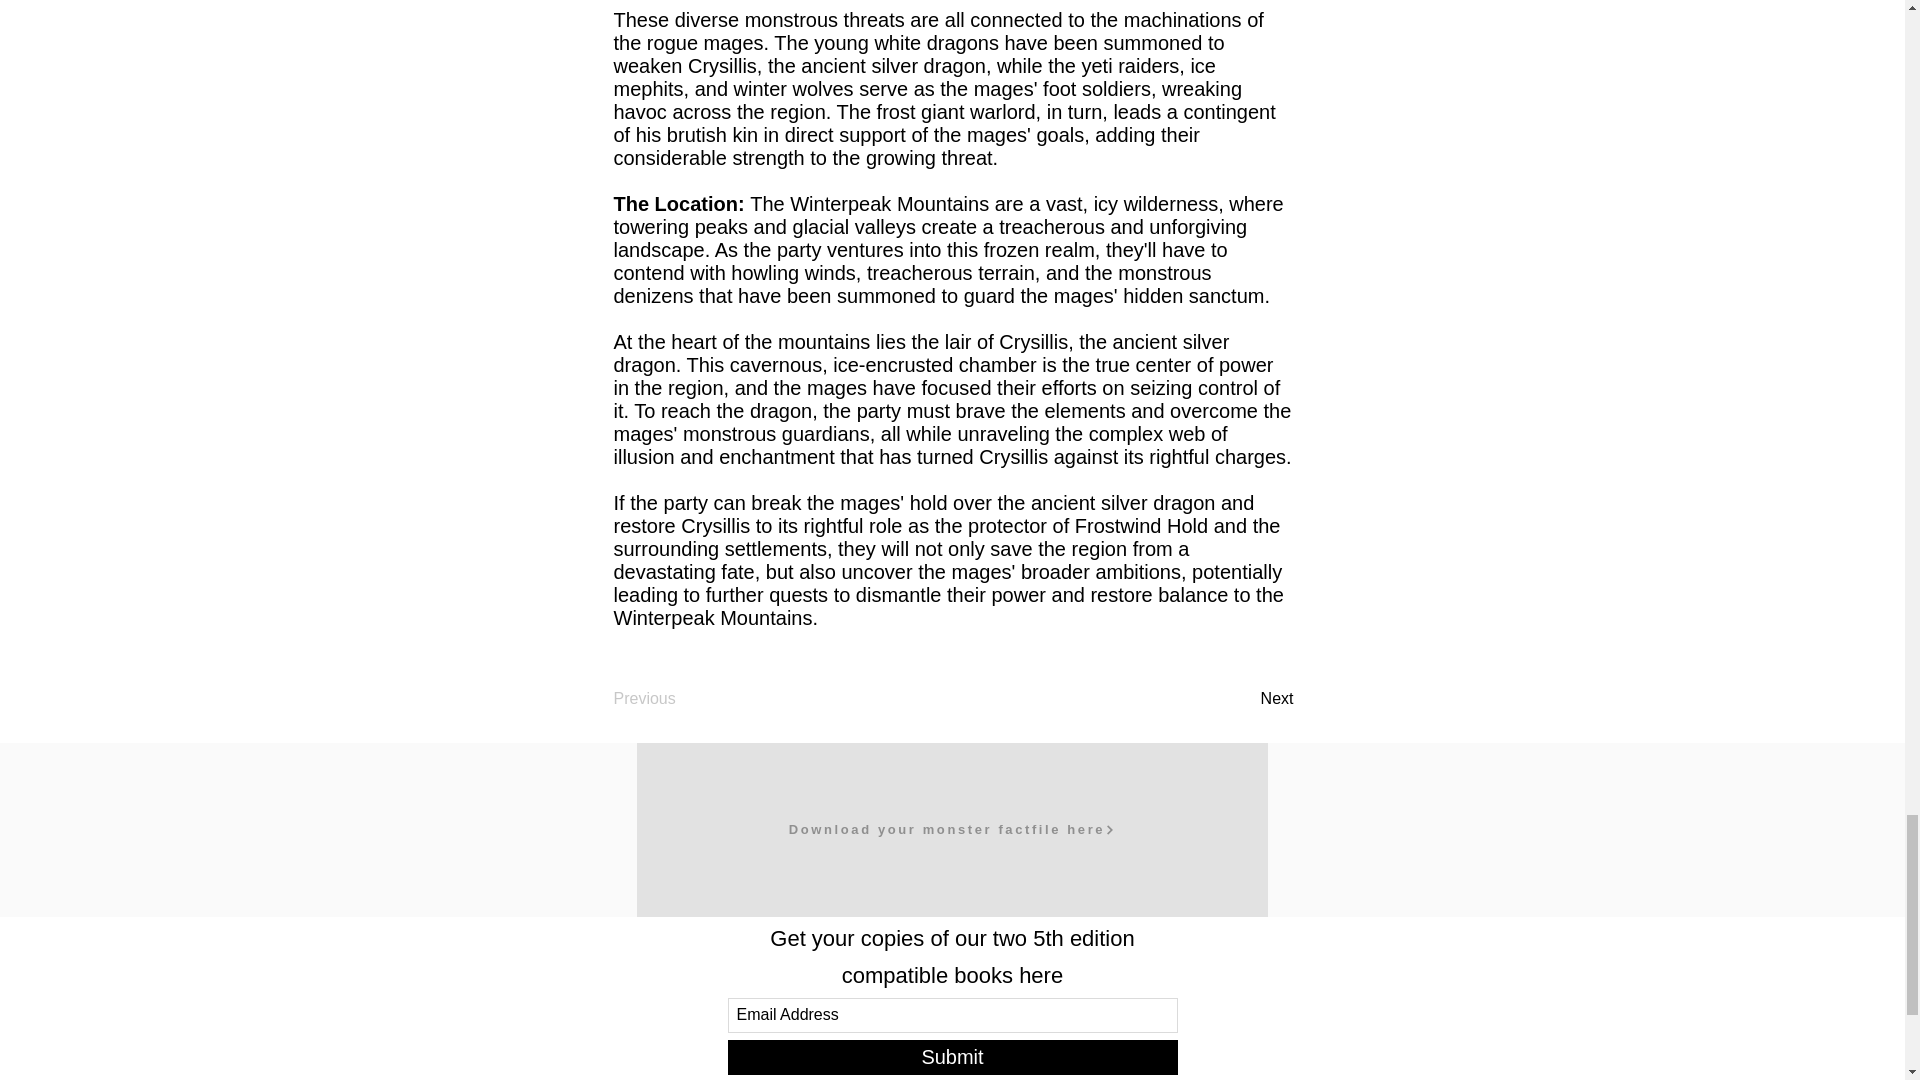 This screenshot has height=1080, width=1920. Describe the element at coordinates (952, 1057) in the screenshot. I see `Submit` at that location.